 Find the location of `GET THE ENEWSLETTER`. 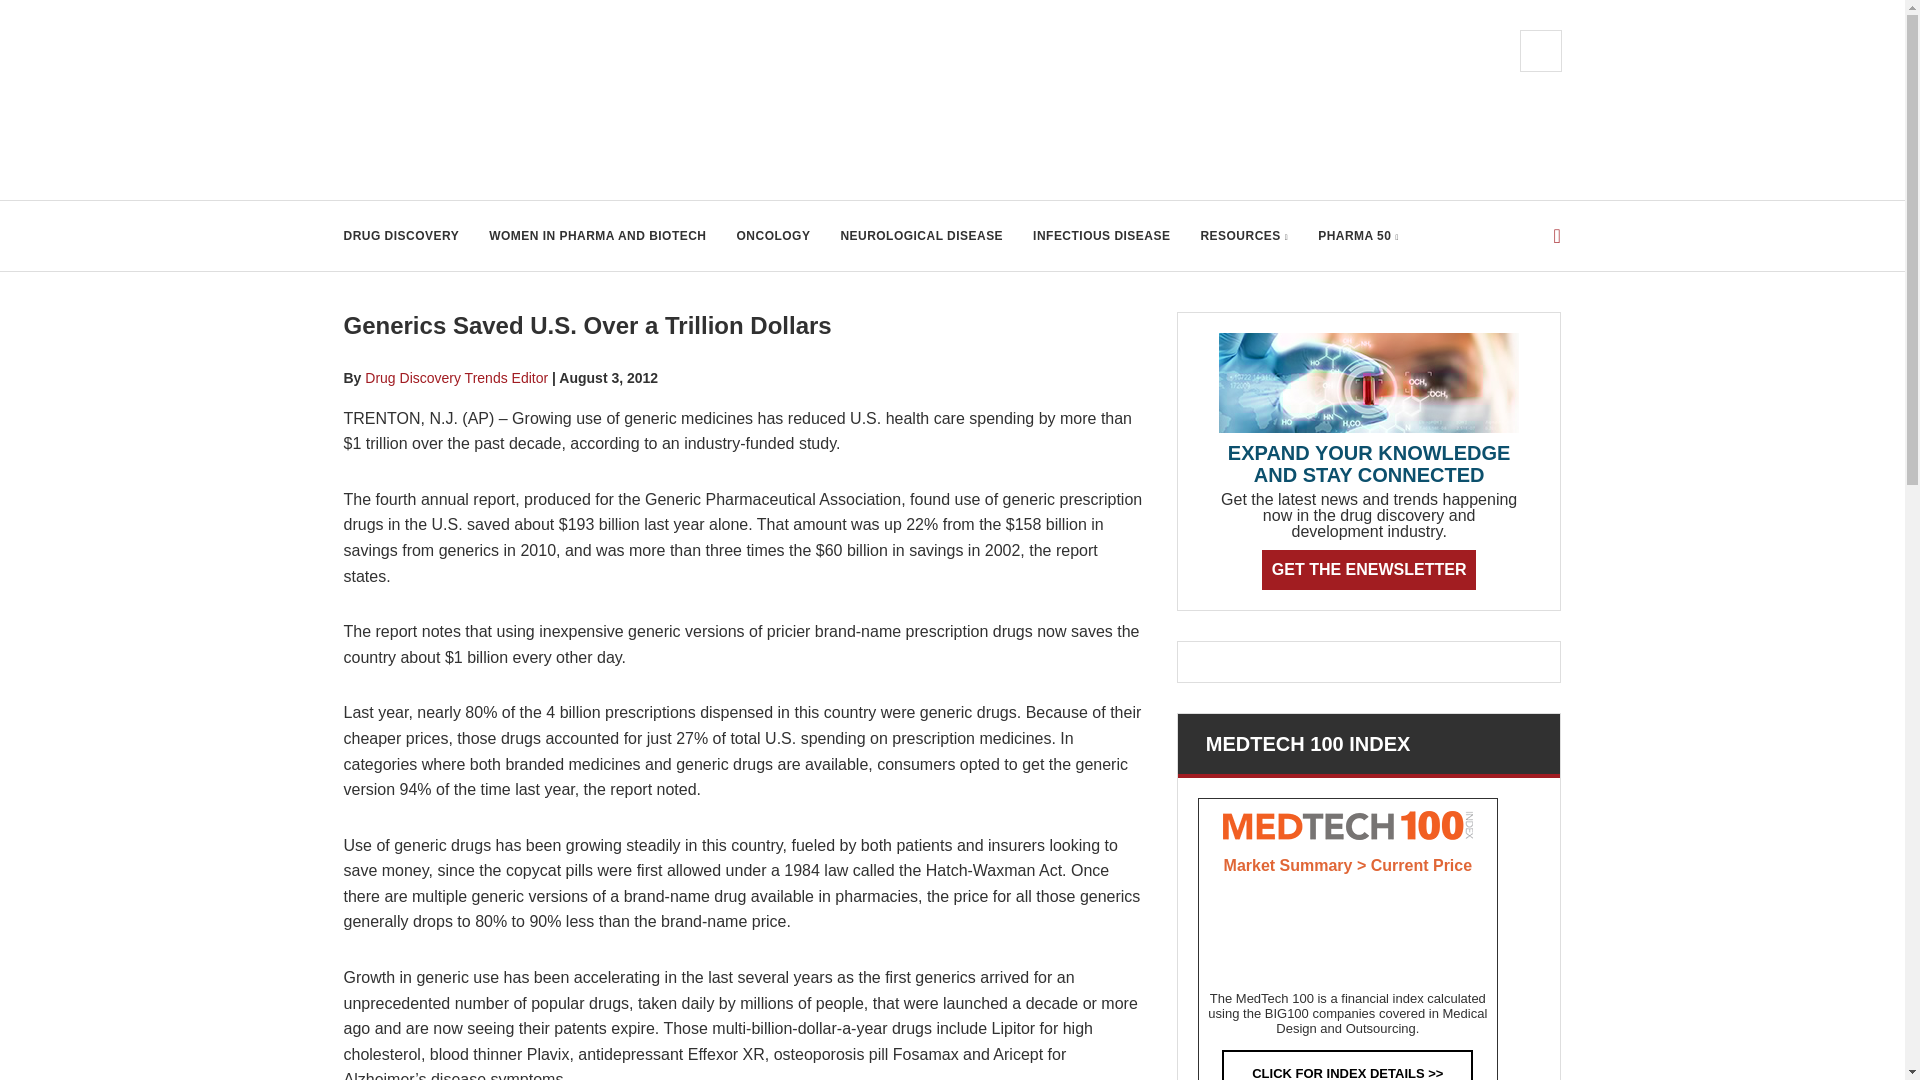

GET THE ENEWSLETTER is located at coordinates (1368, 568).